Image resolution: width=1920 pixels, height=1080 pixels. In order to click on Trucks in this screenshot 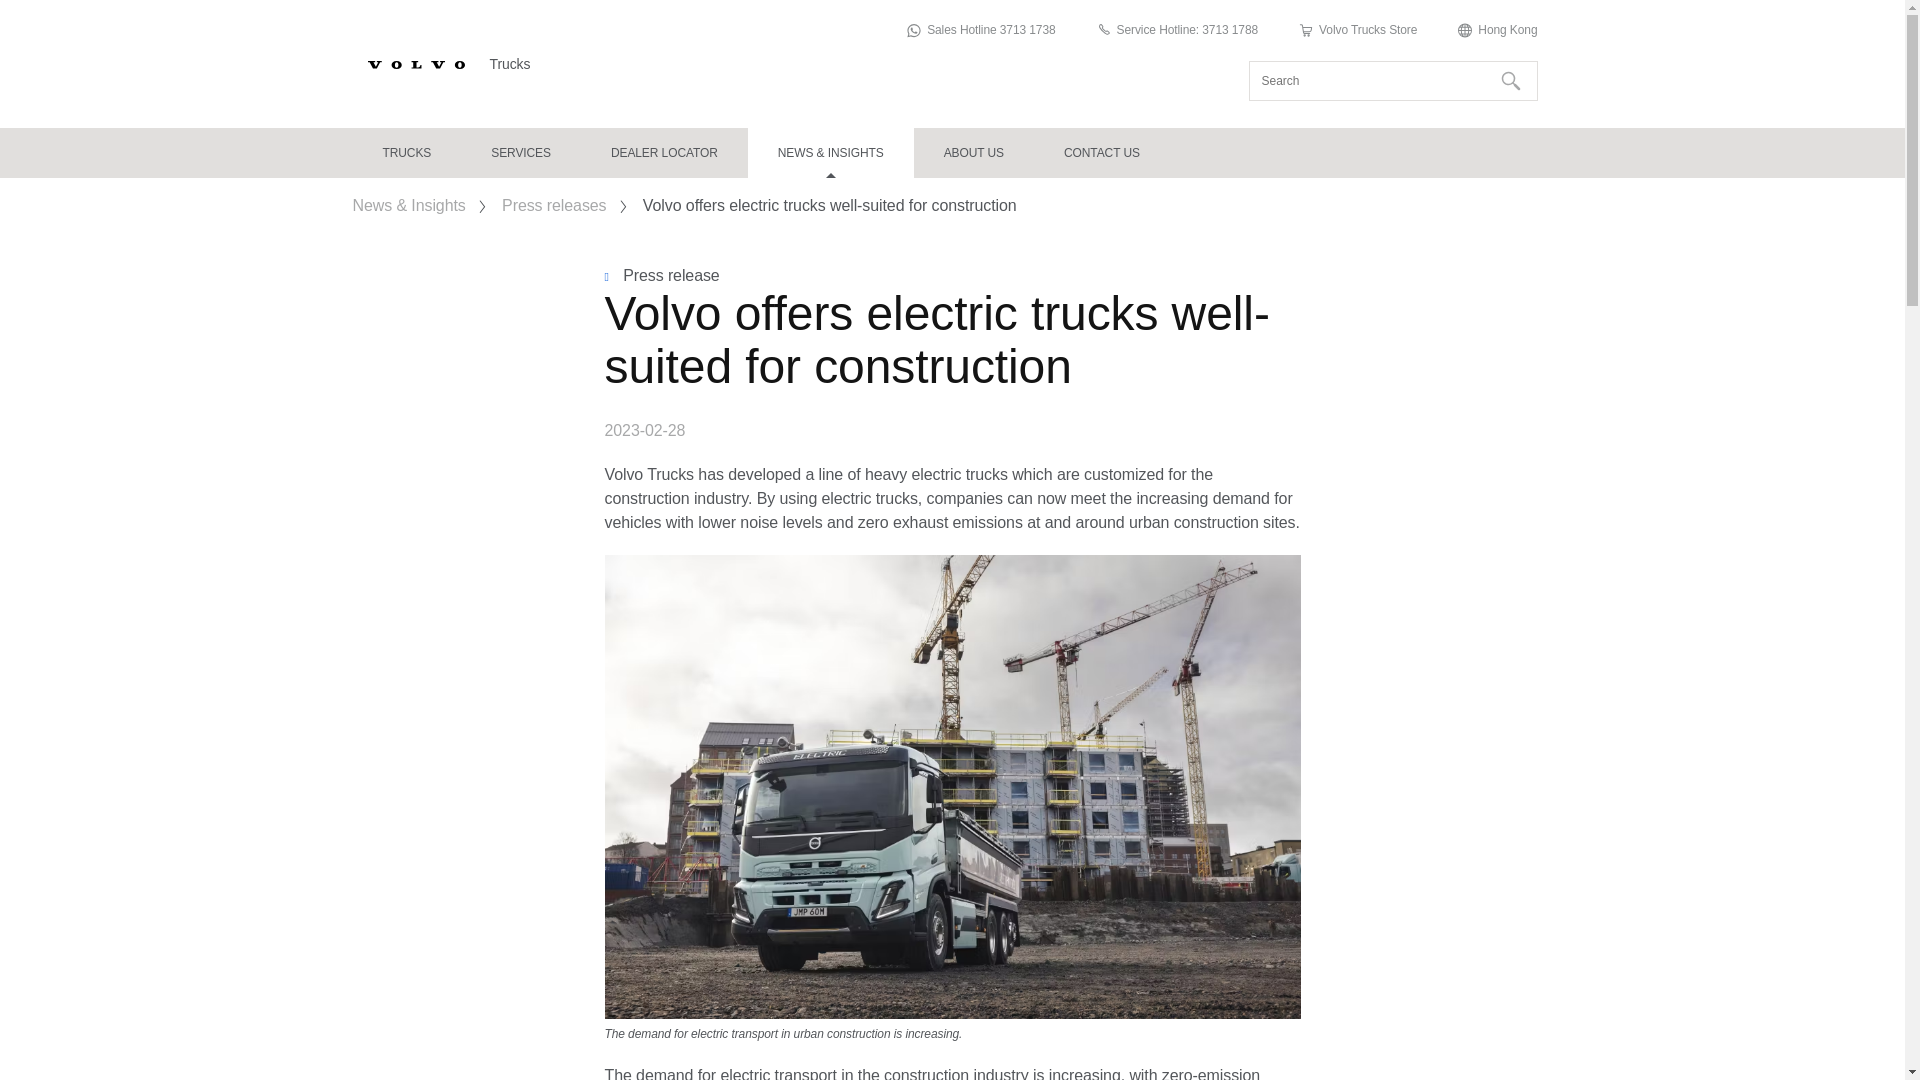, I will do `click(406, 153)`.